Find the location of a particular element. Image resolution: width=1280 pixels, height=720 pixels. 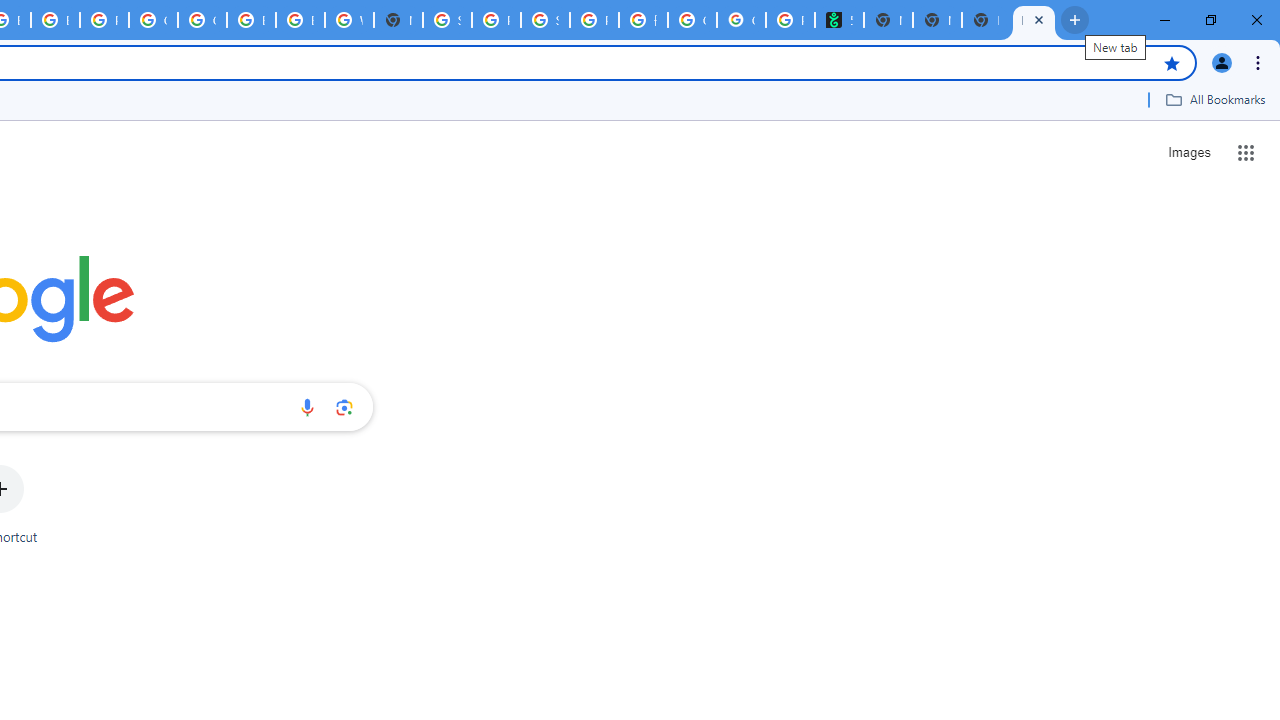

Browse Chrome as a guest - Computer - Google Chrome Help is located at coordinates (251, 20).